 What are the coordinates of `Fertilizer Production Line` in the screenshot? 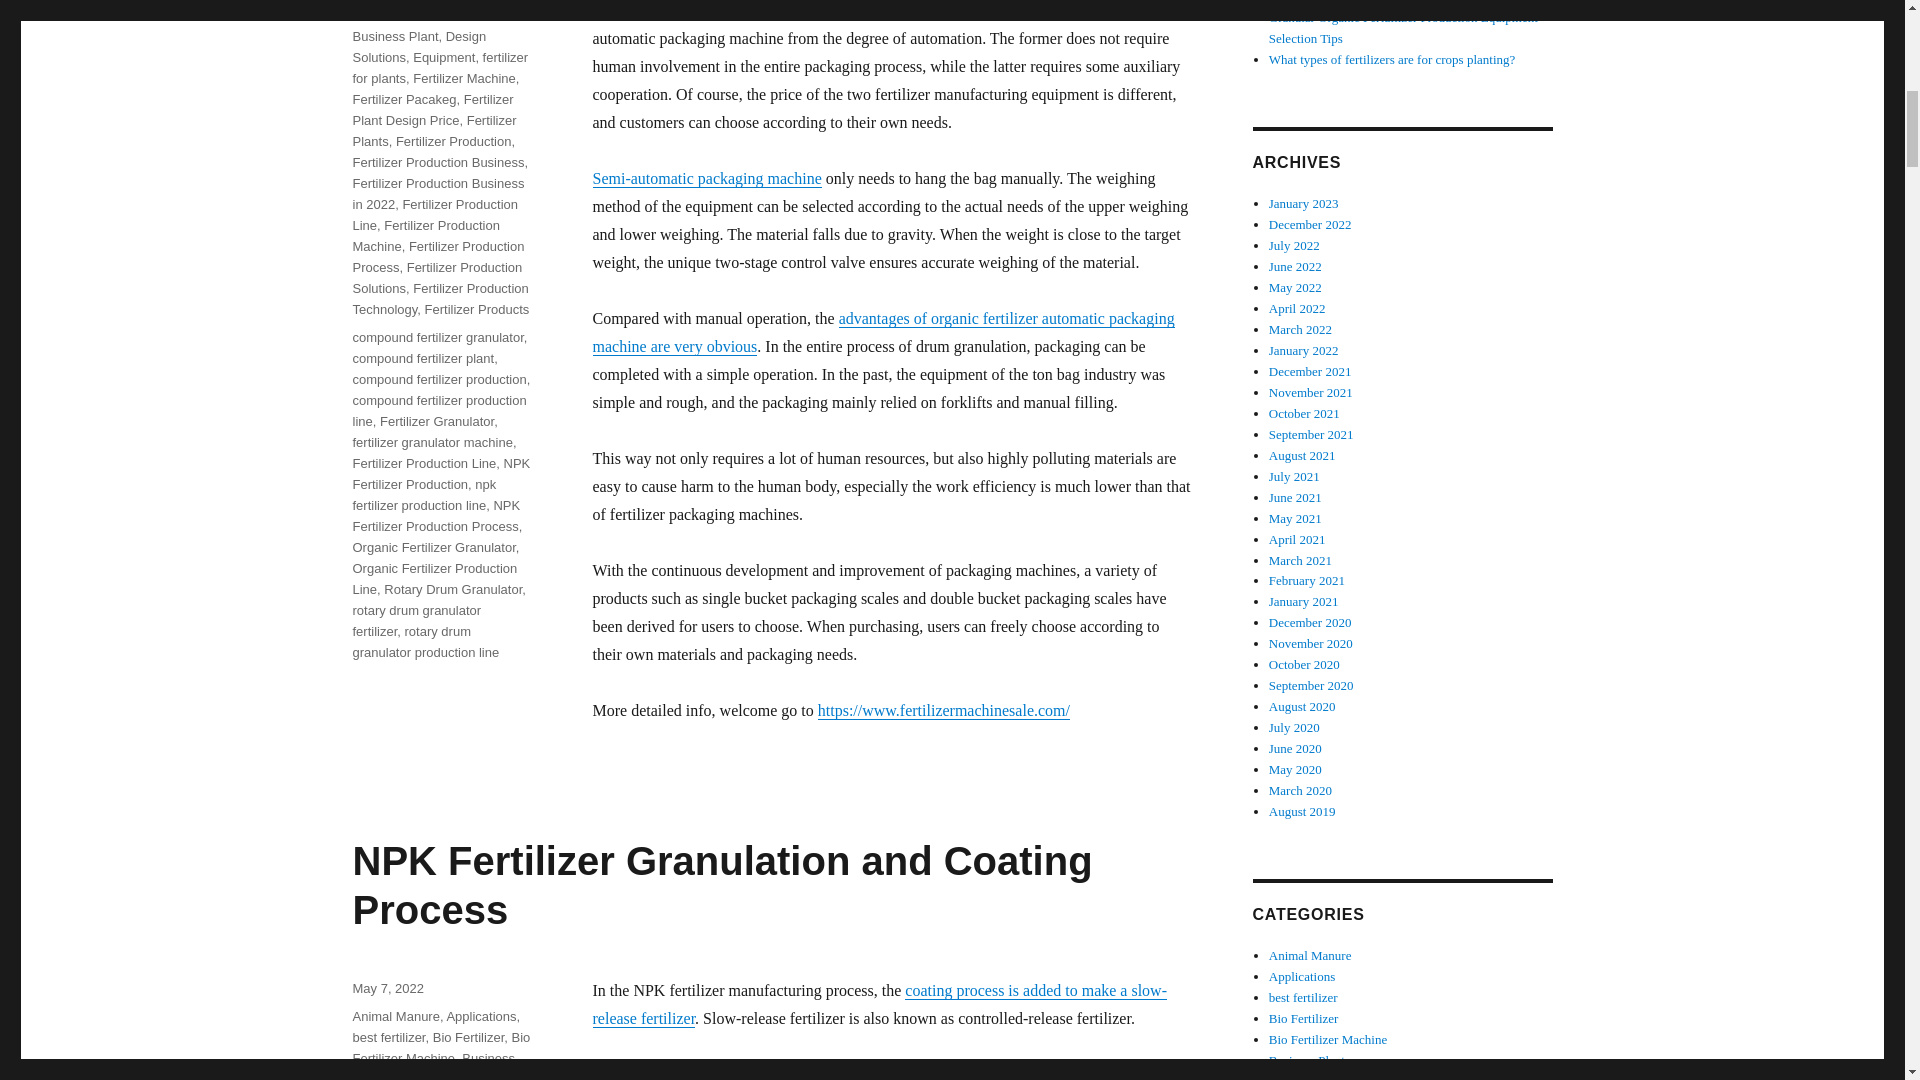 It's located at (423, 462).